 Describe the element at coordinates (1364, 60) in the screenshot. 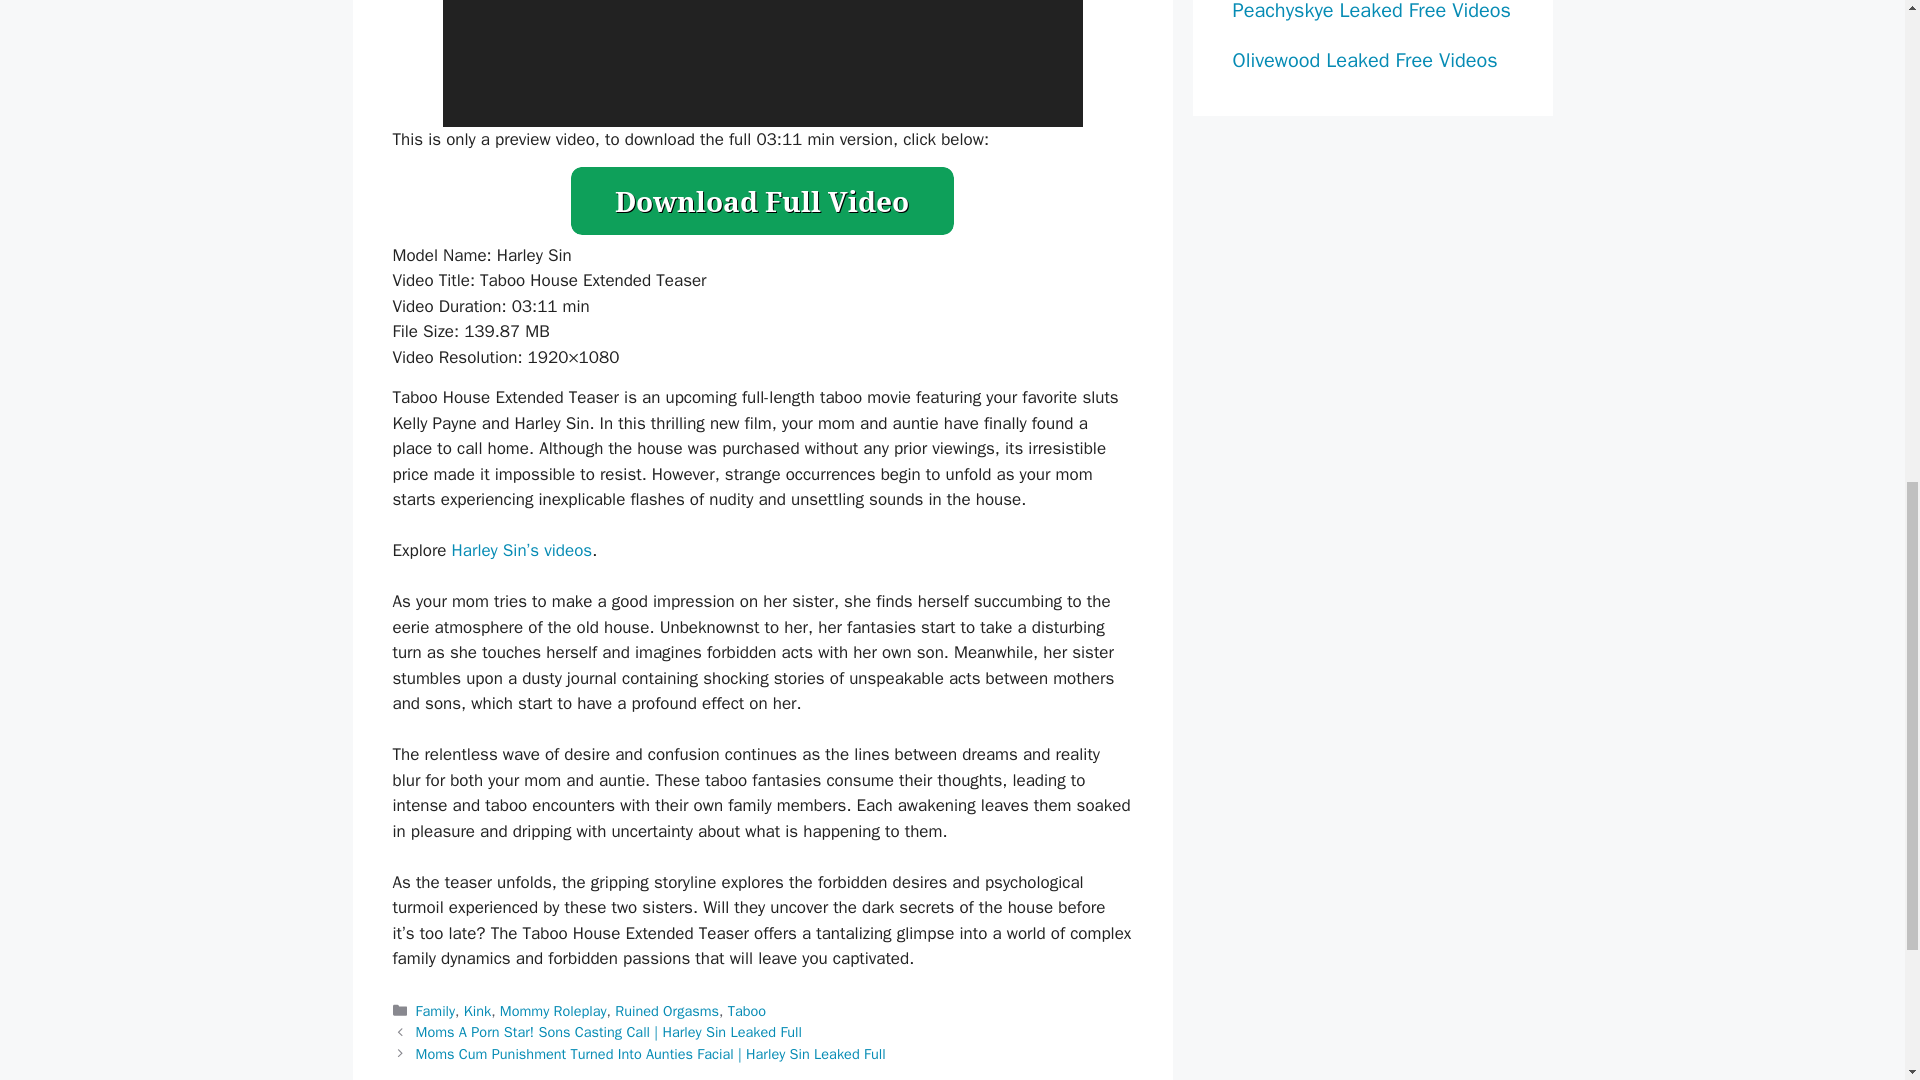

I see `Olivewood Leaked Free Videos` at that location.